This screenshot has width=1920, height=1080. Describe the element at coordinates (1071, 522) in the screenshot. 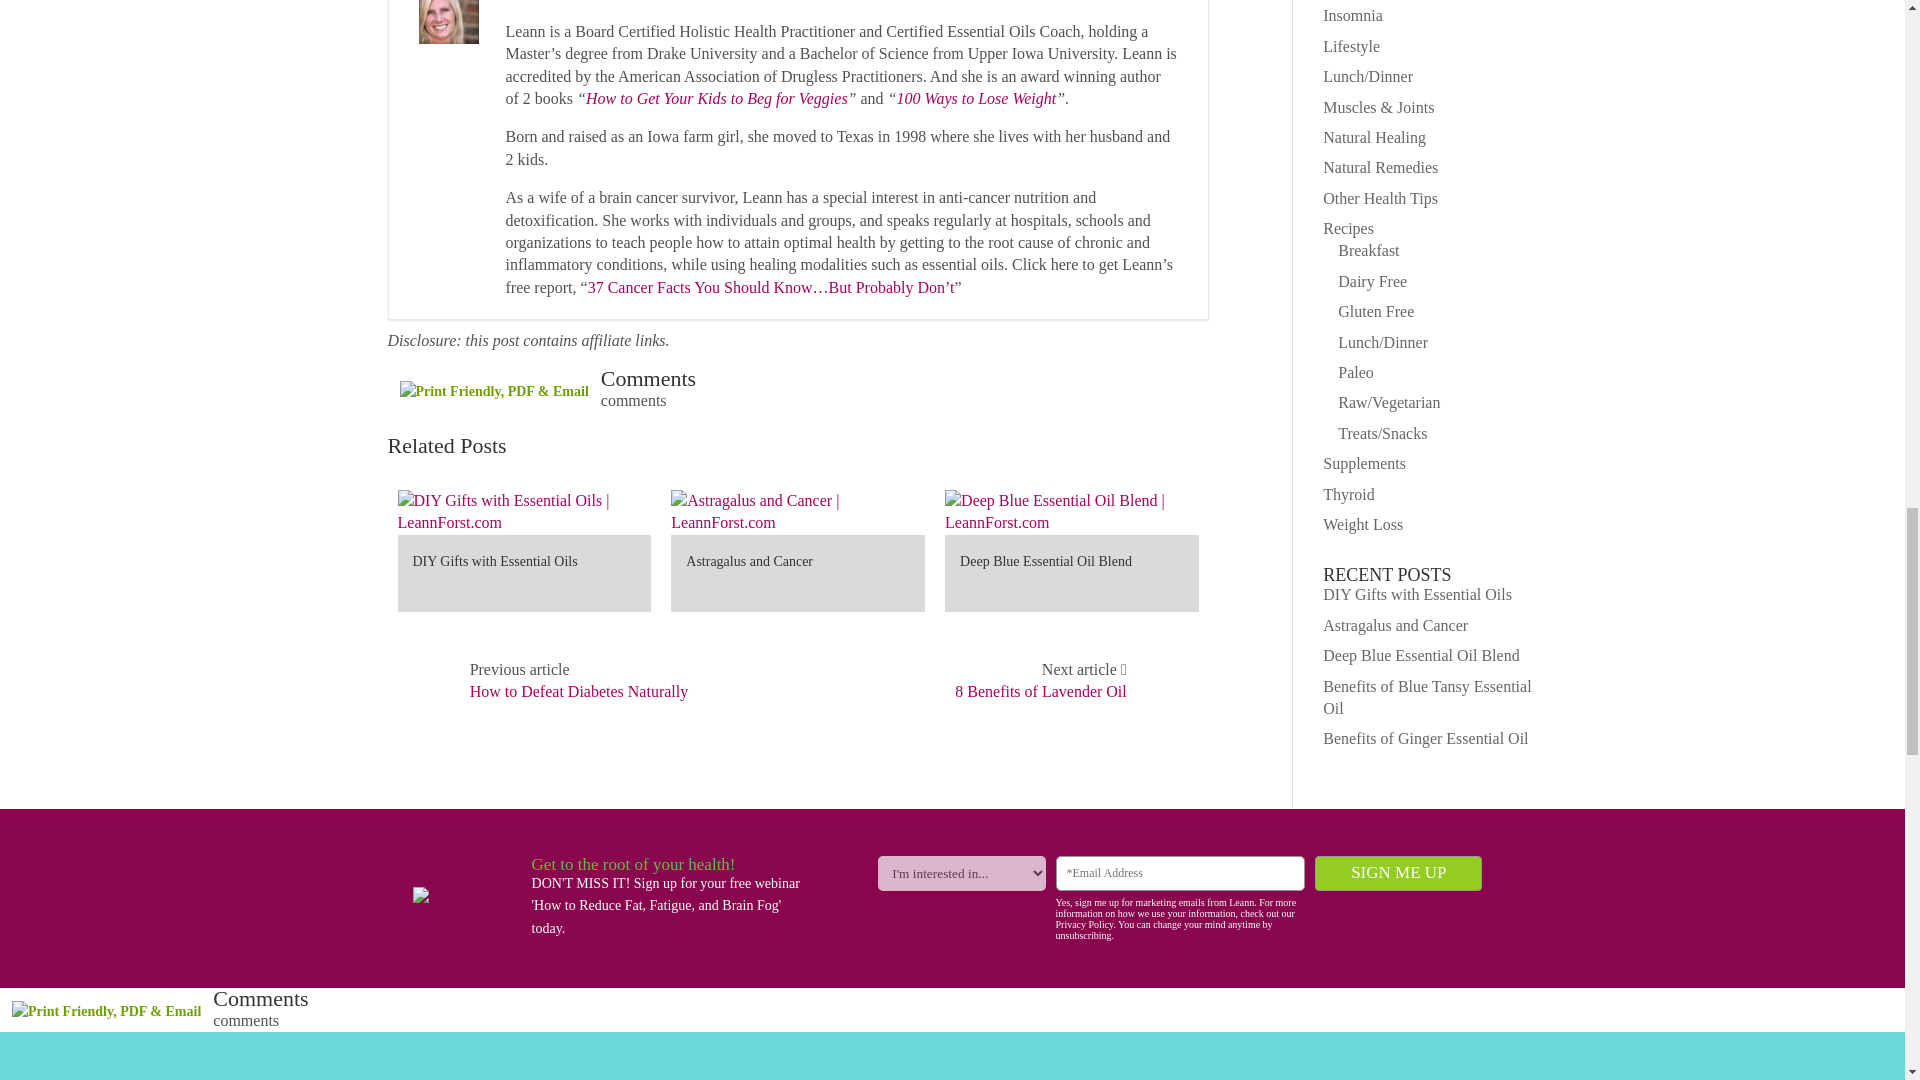

I see `Deep Blue Essential Oil Blend` at that location.